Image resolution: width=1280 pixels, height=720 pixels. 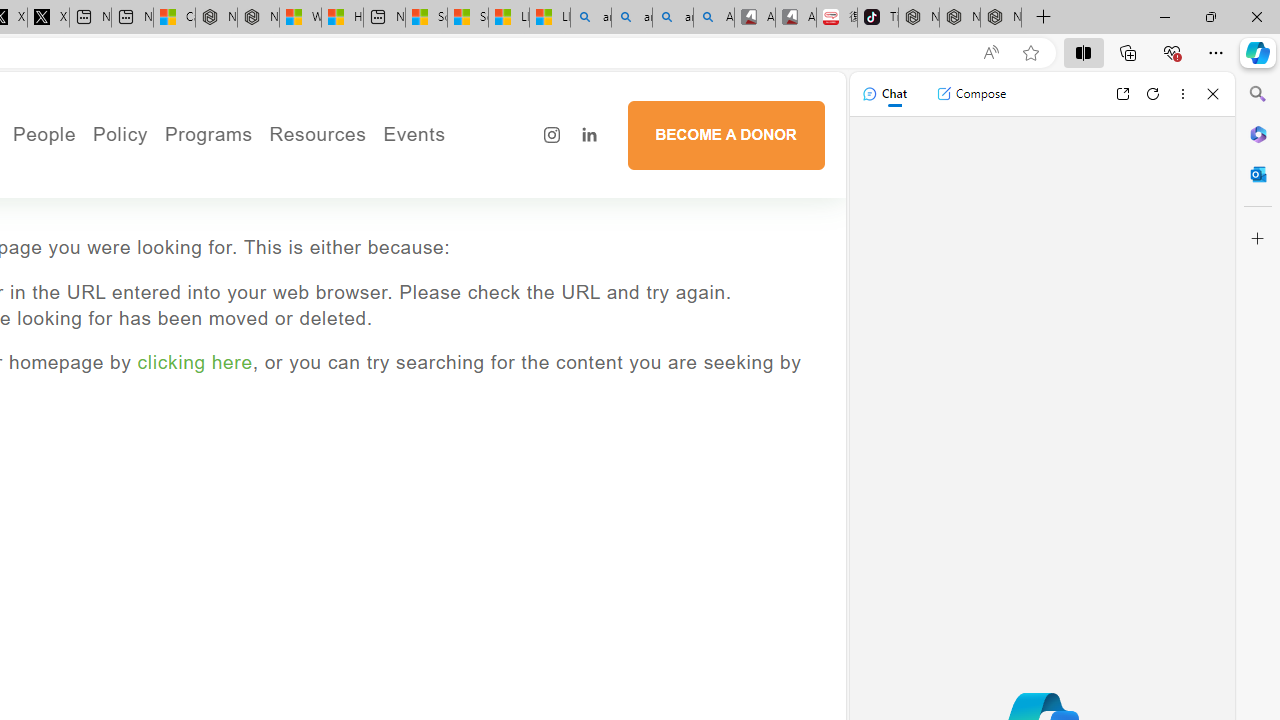 What do you see at coordinates (552, 136) in the screenshot?
I see `Instagram` at bounding box center [552, 136].